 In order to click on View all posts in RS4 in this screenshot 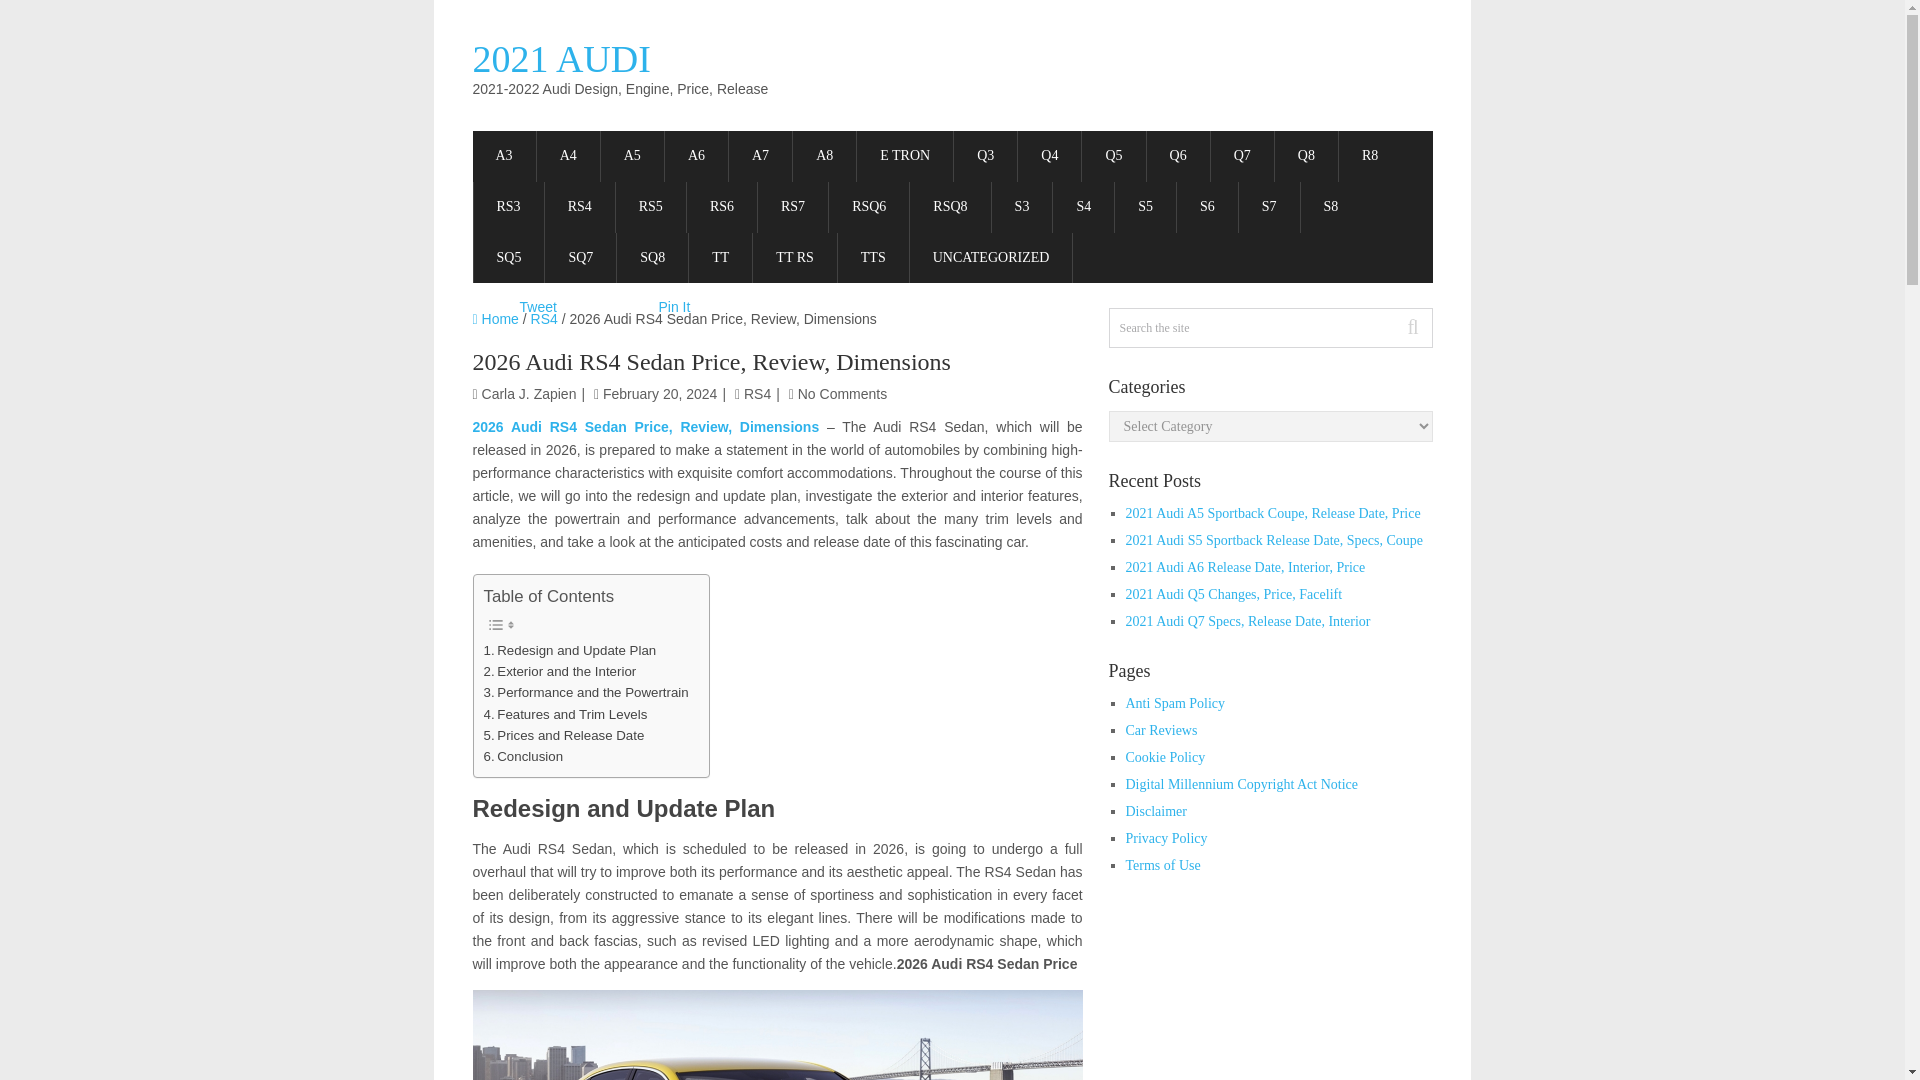, I will do `click(758, 393)`.